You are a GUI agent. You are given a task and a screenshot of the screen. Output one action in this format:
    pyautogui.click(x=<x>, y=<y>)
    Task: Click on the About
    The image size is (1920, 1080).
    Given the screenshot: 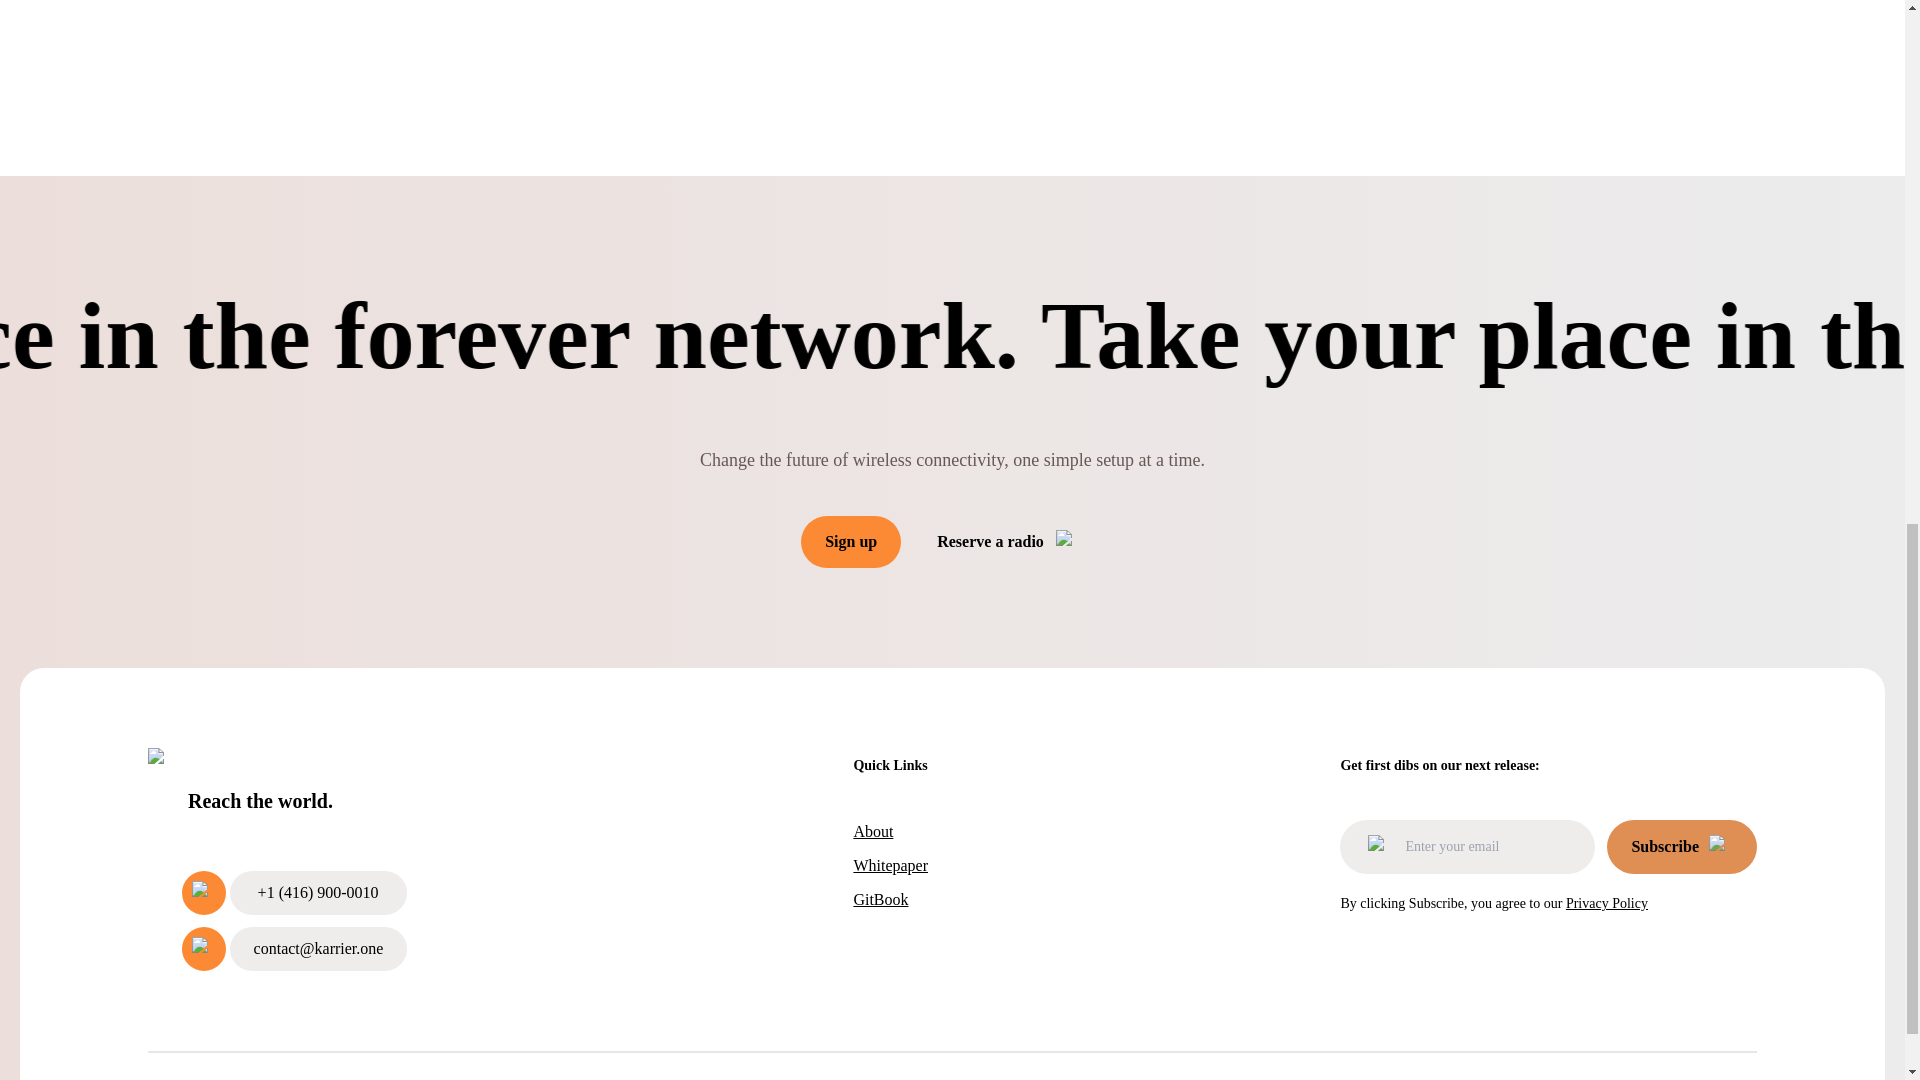 What is the action you would take?
    pyautogui.click(x=890, y=831)
    